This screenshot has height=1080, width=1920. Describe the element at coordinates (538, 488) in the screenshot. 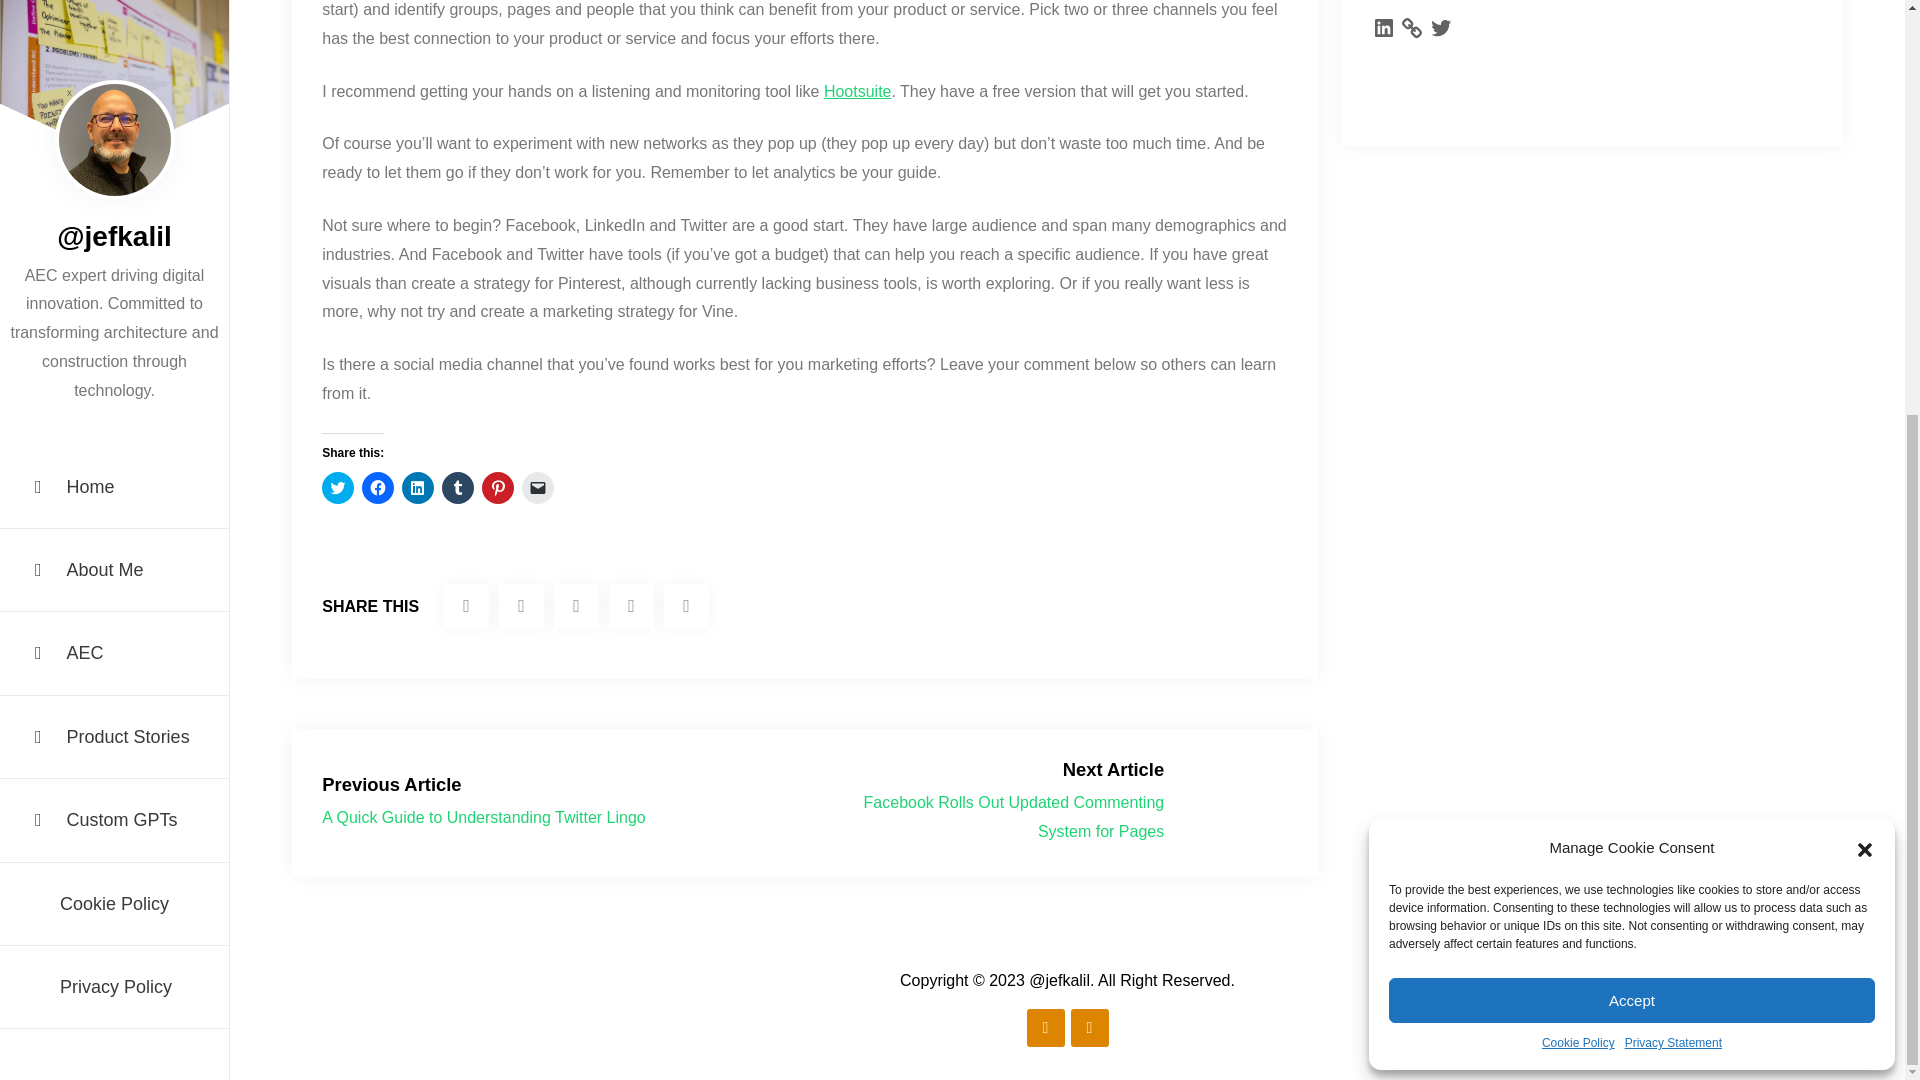

I see `Click to email a link to a friend` at that location.